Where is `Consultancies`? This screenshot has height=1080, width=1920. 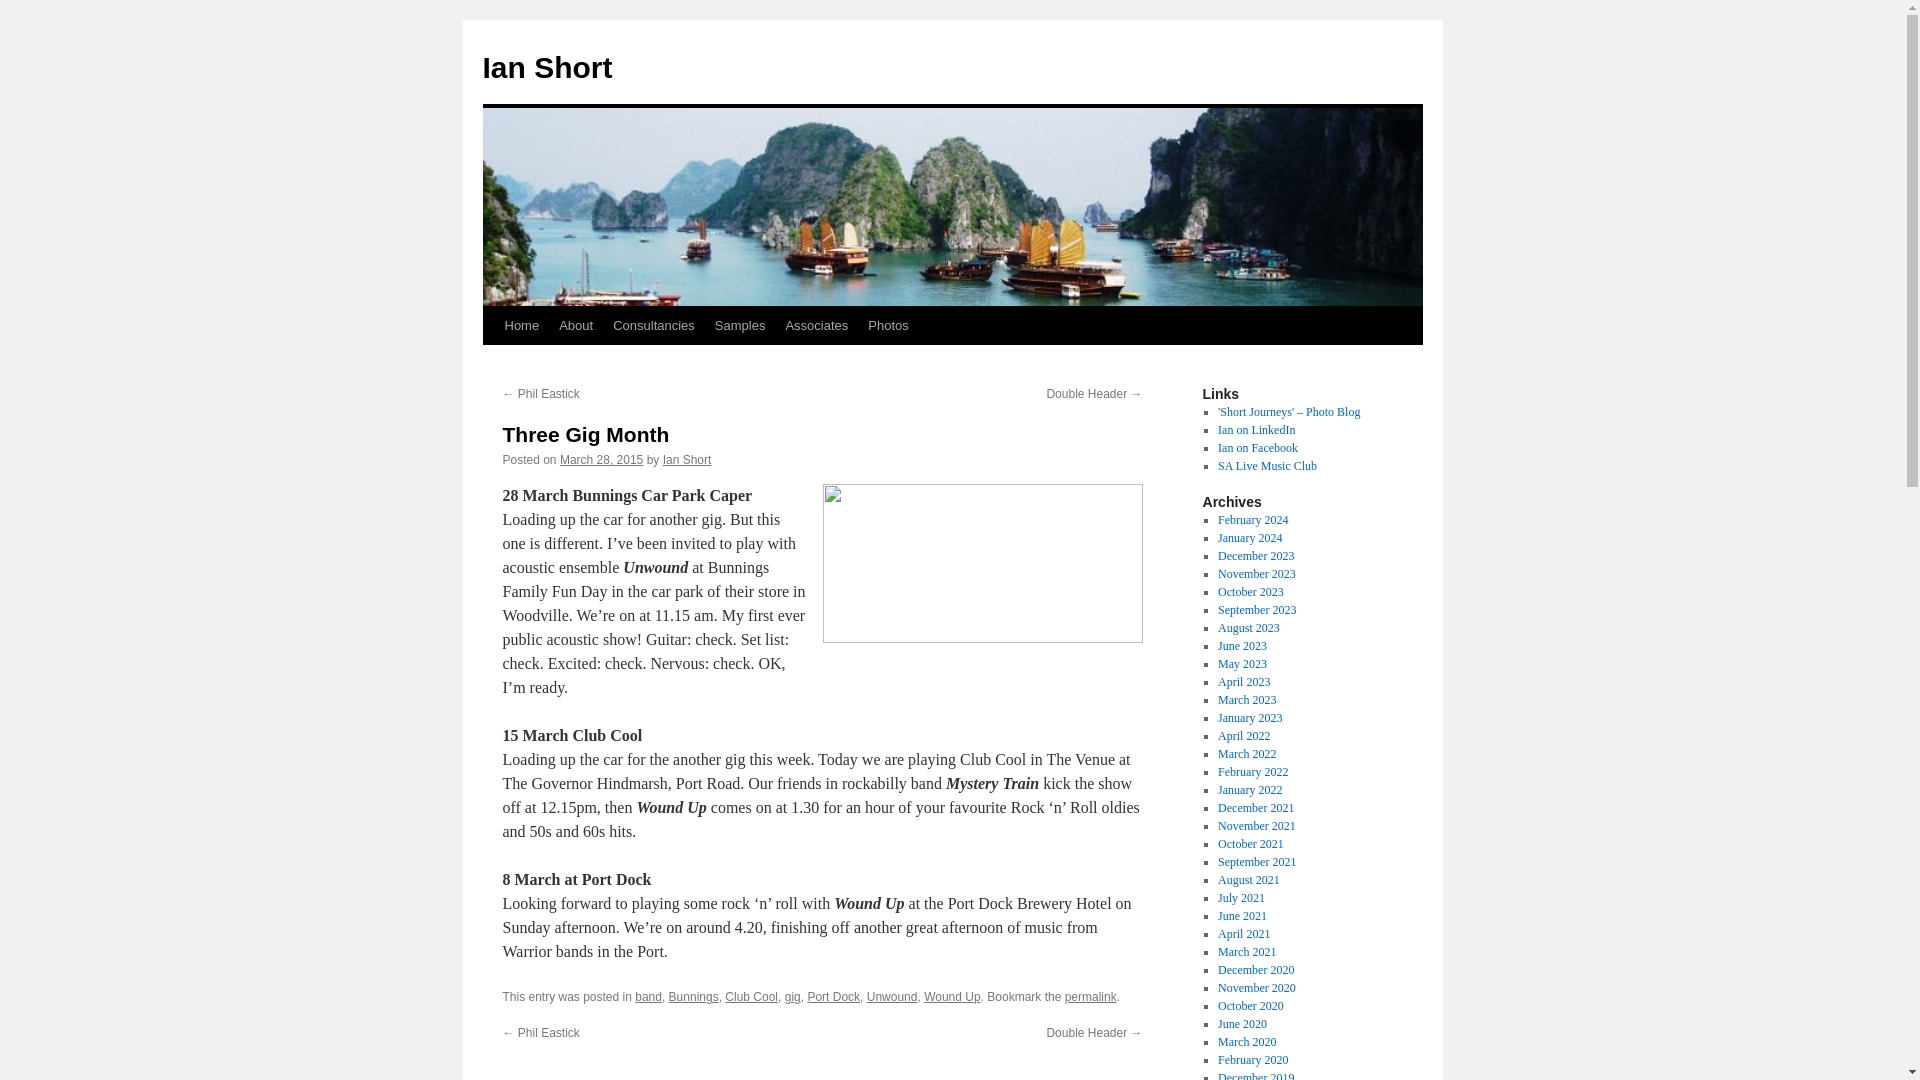 Consultancies is located at coordinates (653, 325).